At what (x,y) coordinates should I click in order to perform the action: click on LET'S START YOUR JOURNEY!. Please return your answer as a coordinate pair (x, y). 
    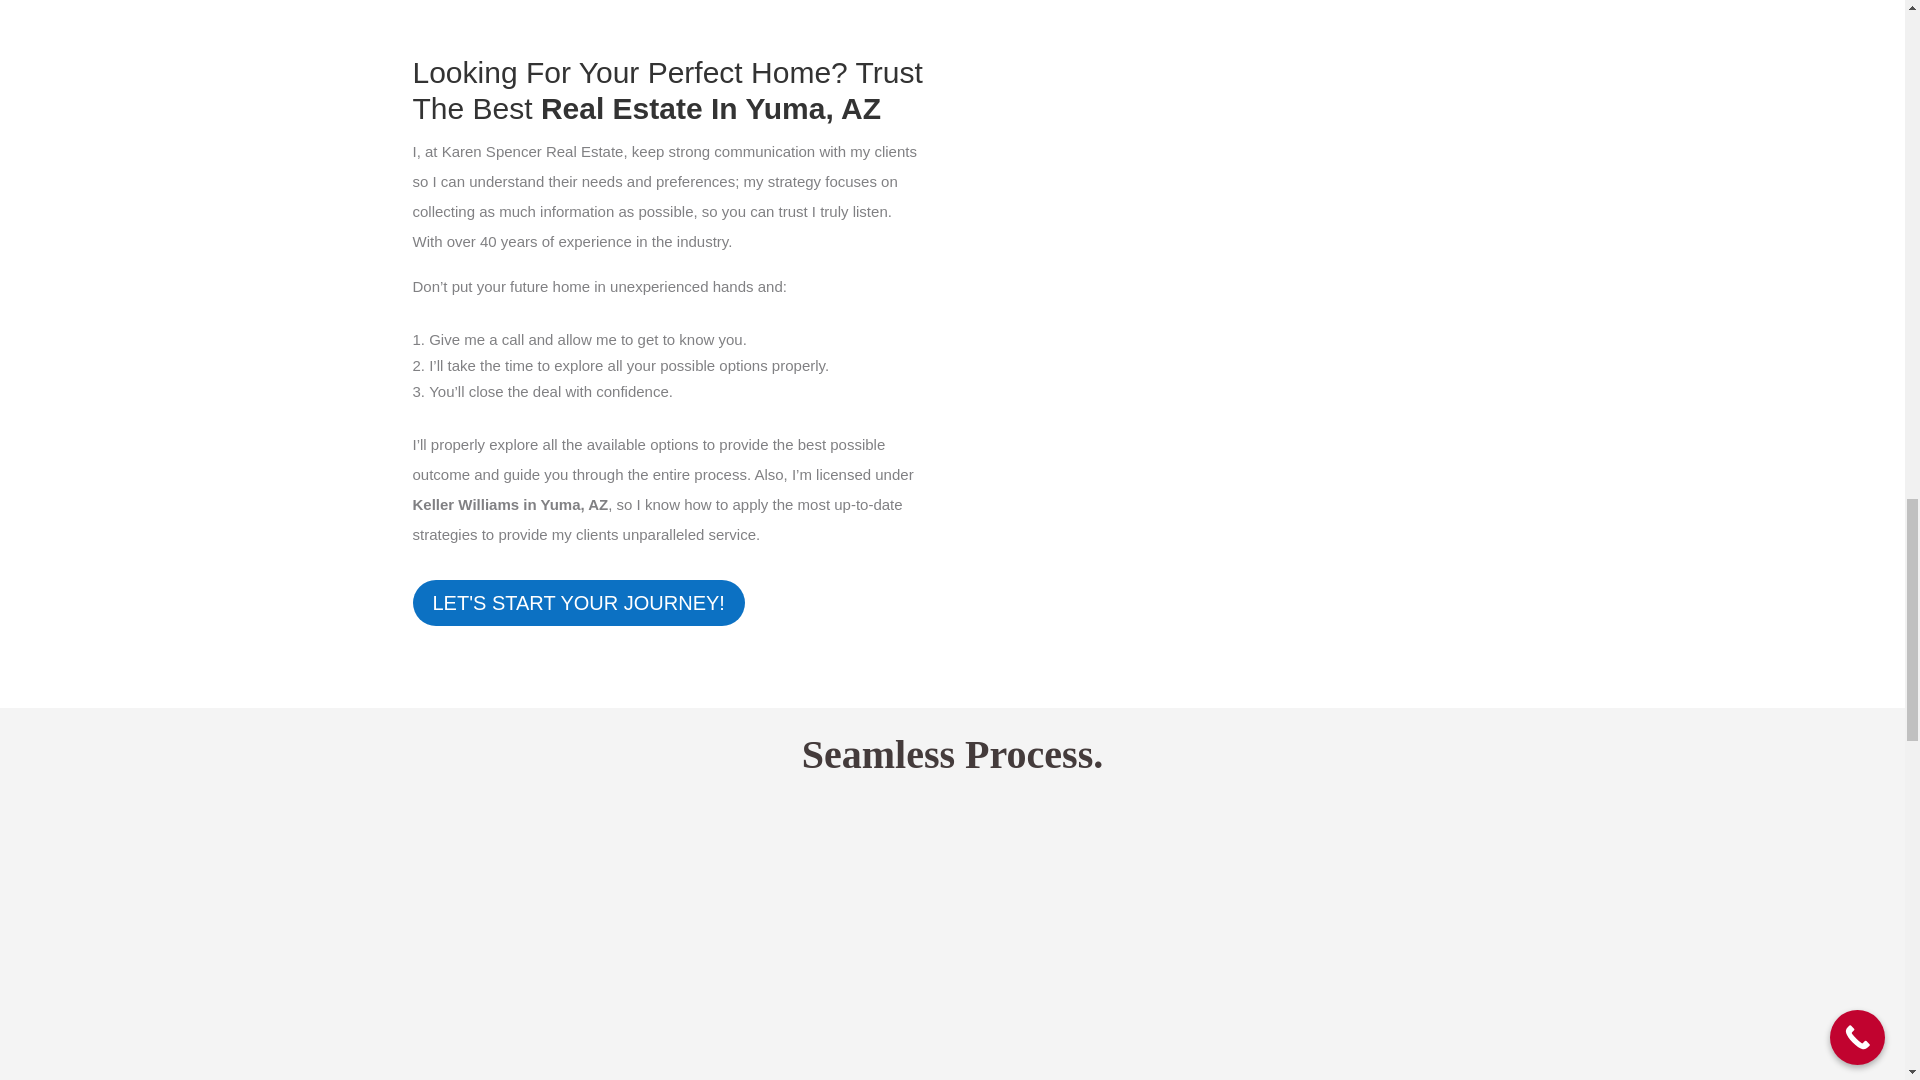
    Looking at the image, I should click on (578, 602).